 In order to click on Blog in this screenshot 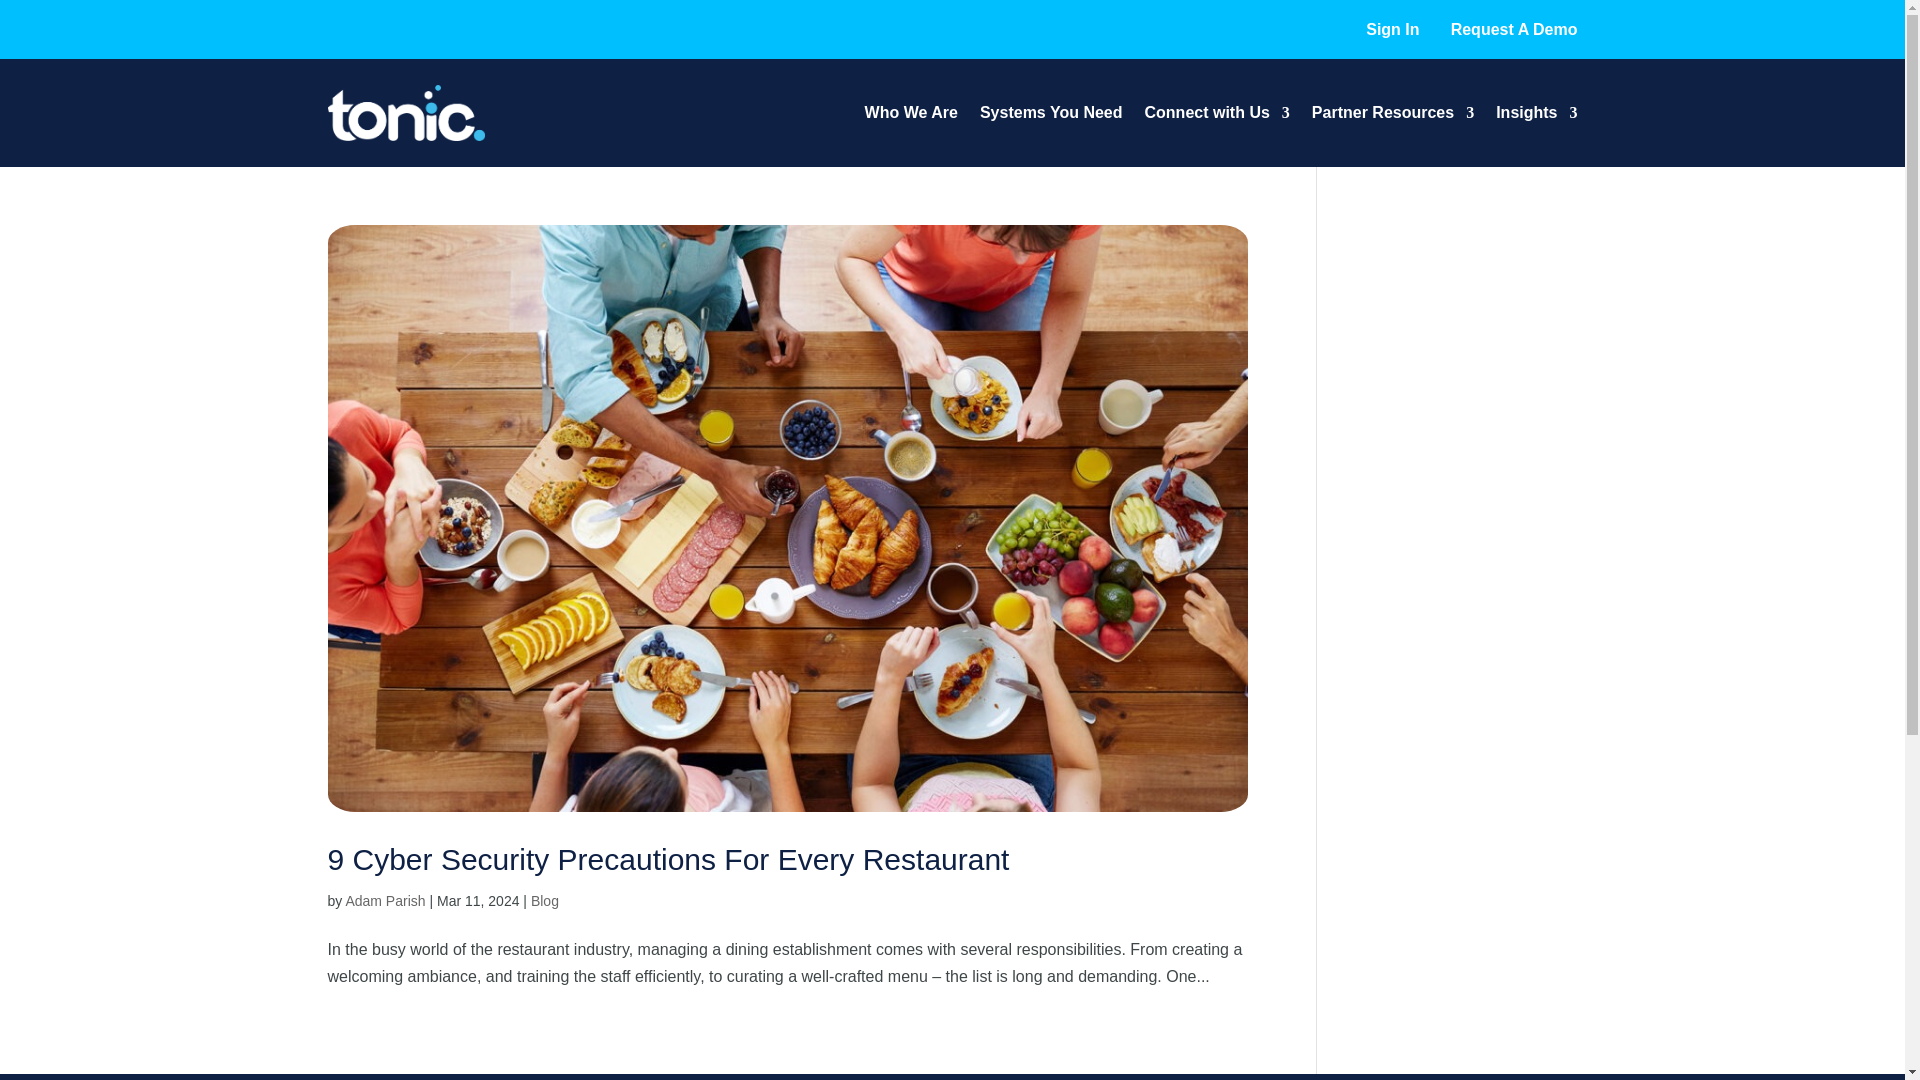, I will do `click(544, 901)`.